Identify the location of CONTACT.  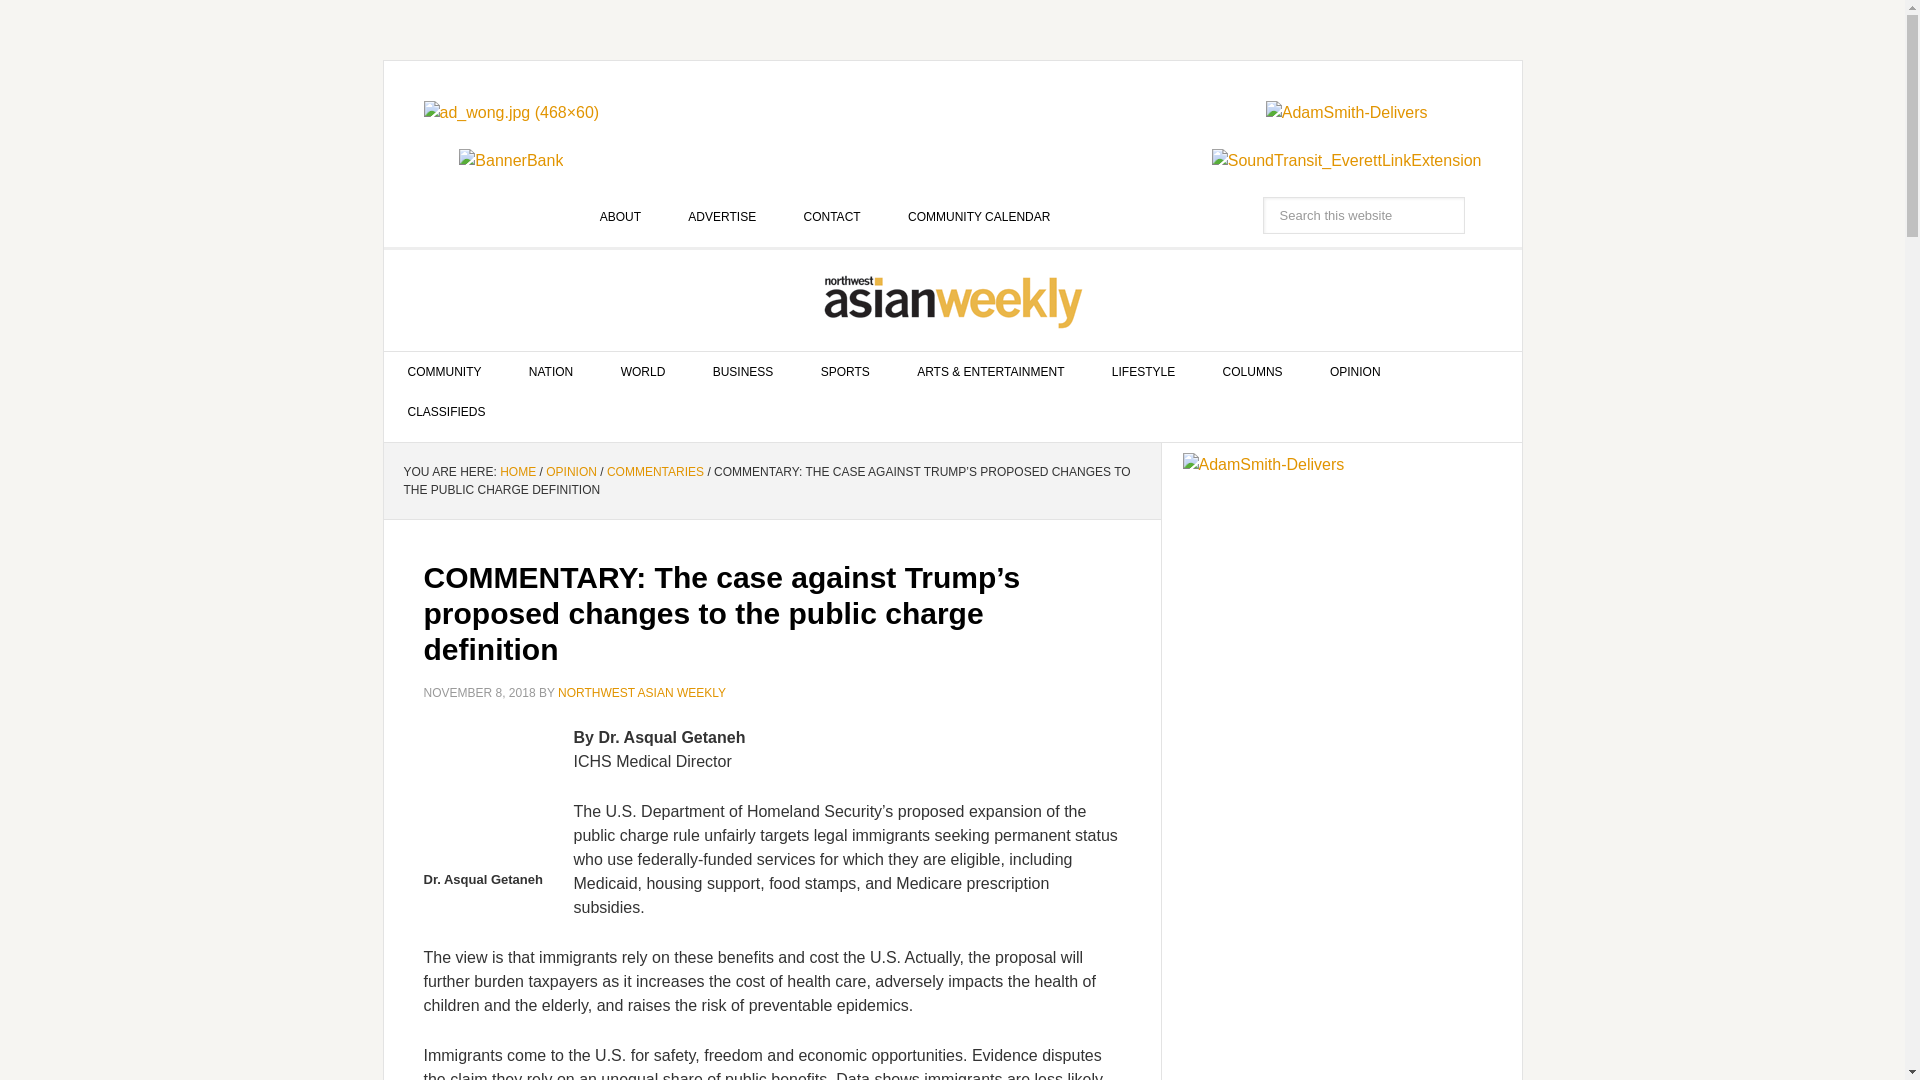
(832, 216).